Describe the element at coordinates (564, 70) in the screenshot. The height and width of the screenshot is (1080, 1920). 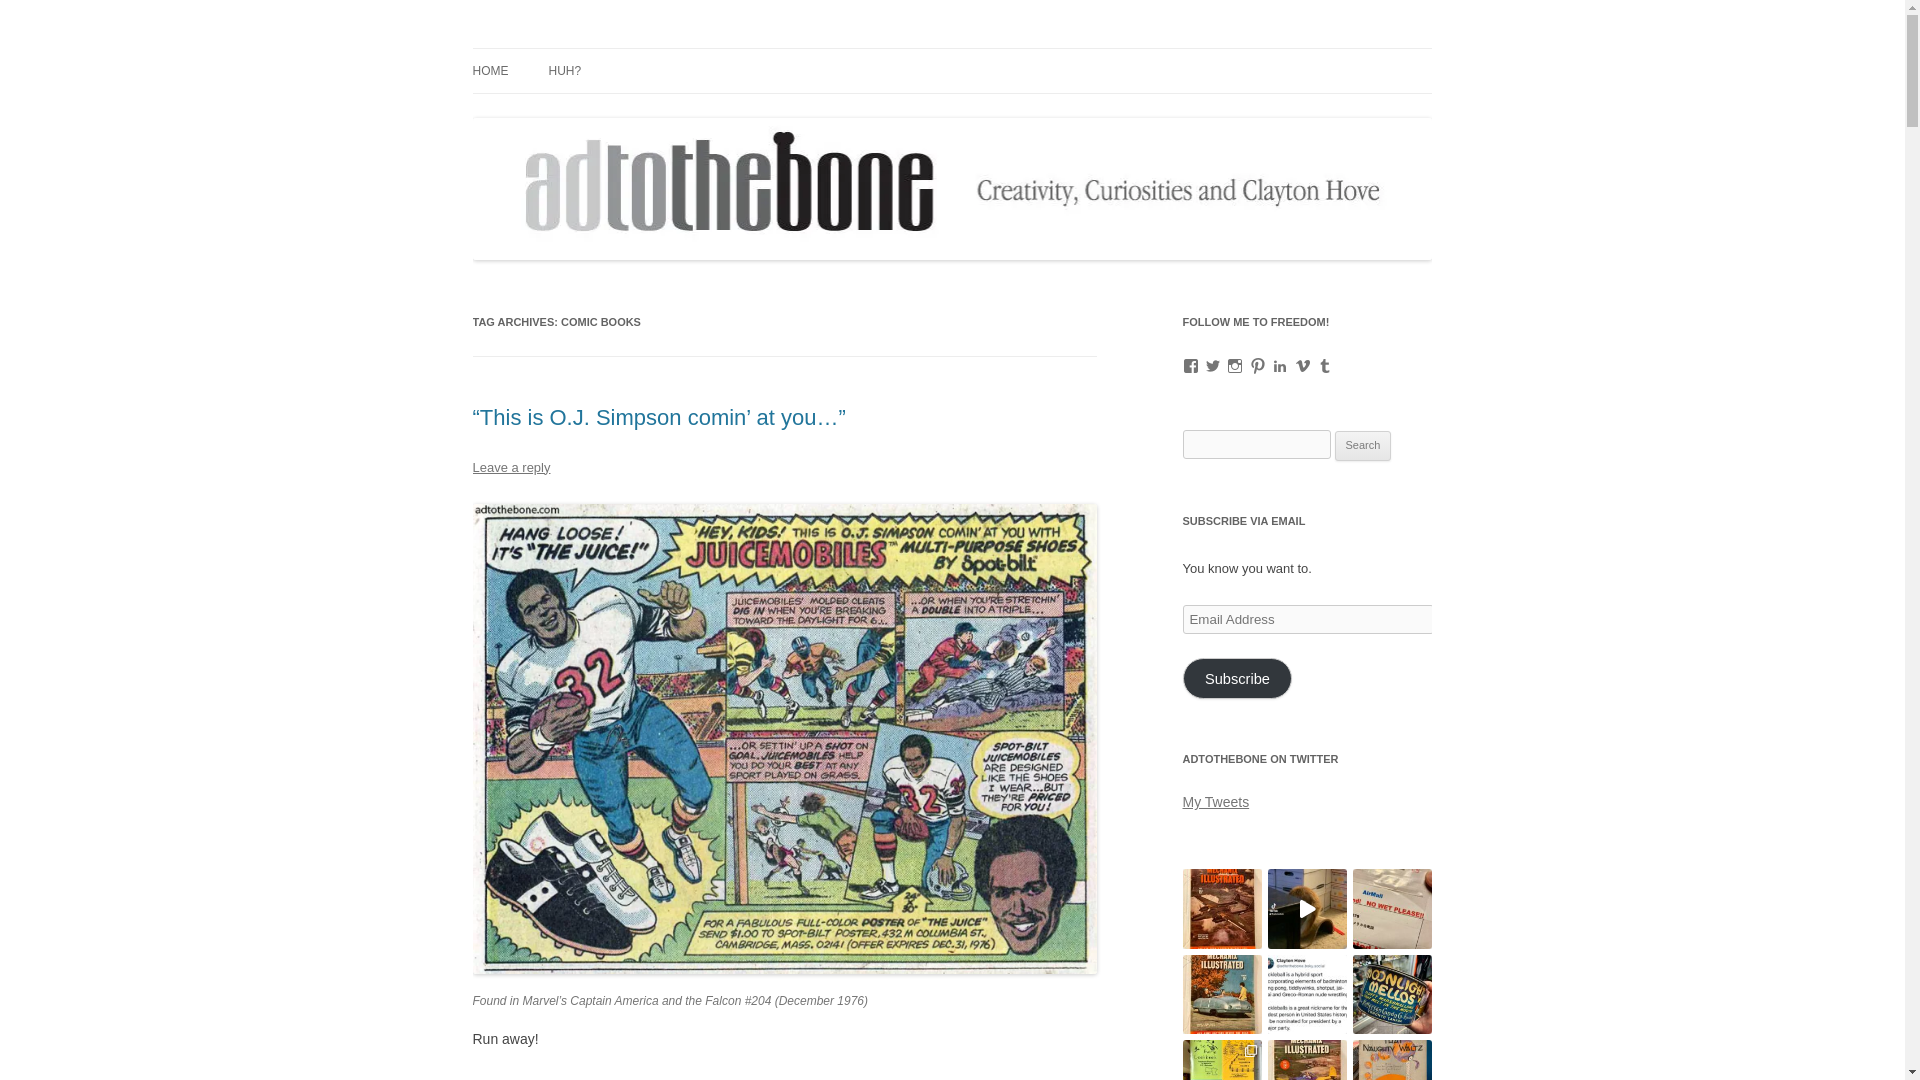
I see `HUH?` at that location.